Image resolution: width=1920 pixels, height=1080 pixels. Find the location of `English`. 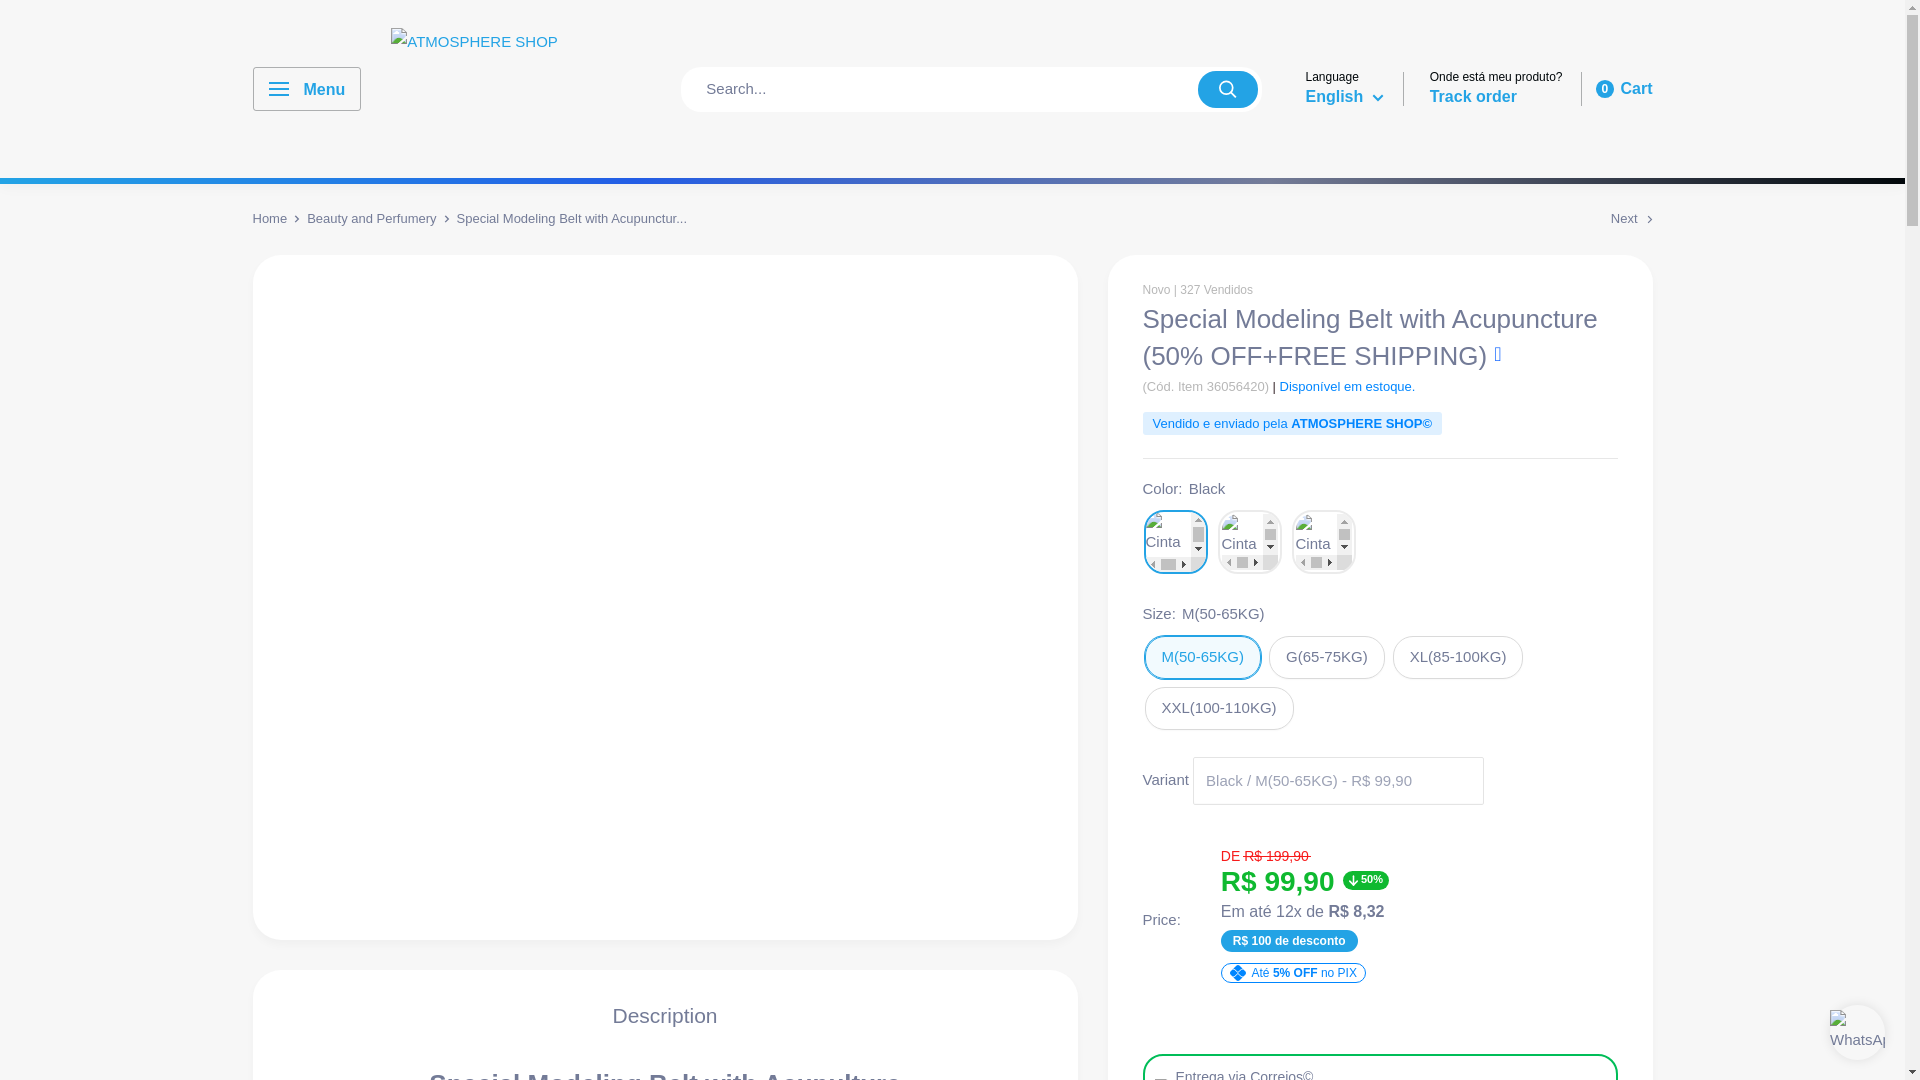

English is located at coordinates (1344, 97).